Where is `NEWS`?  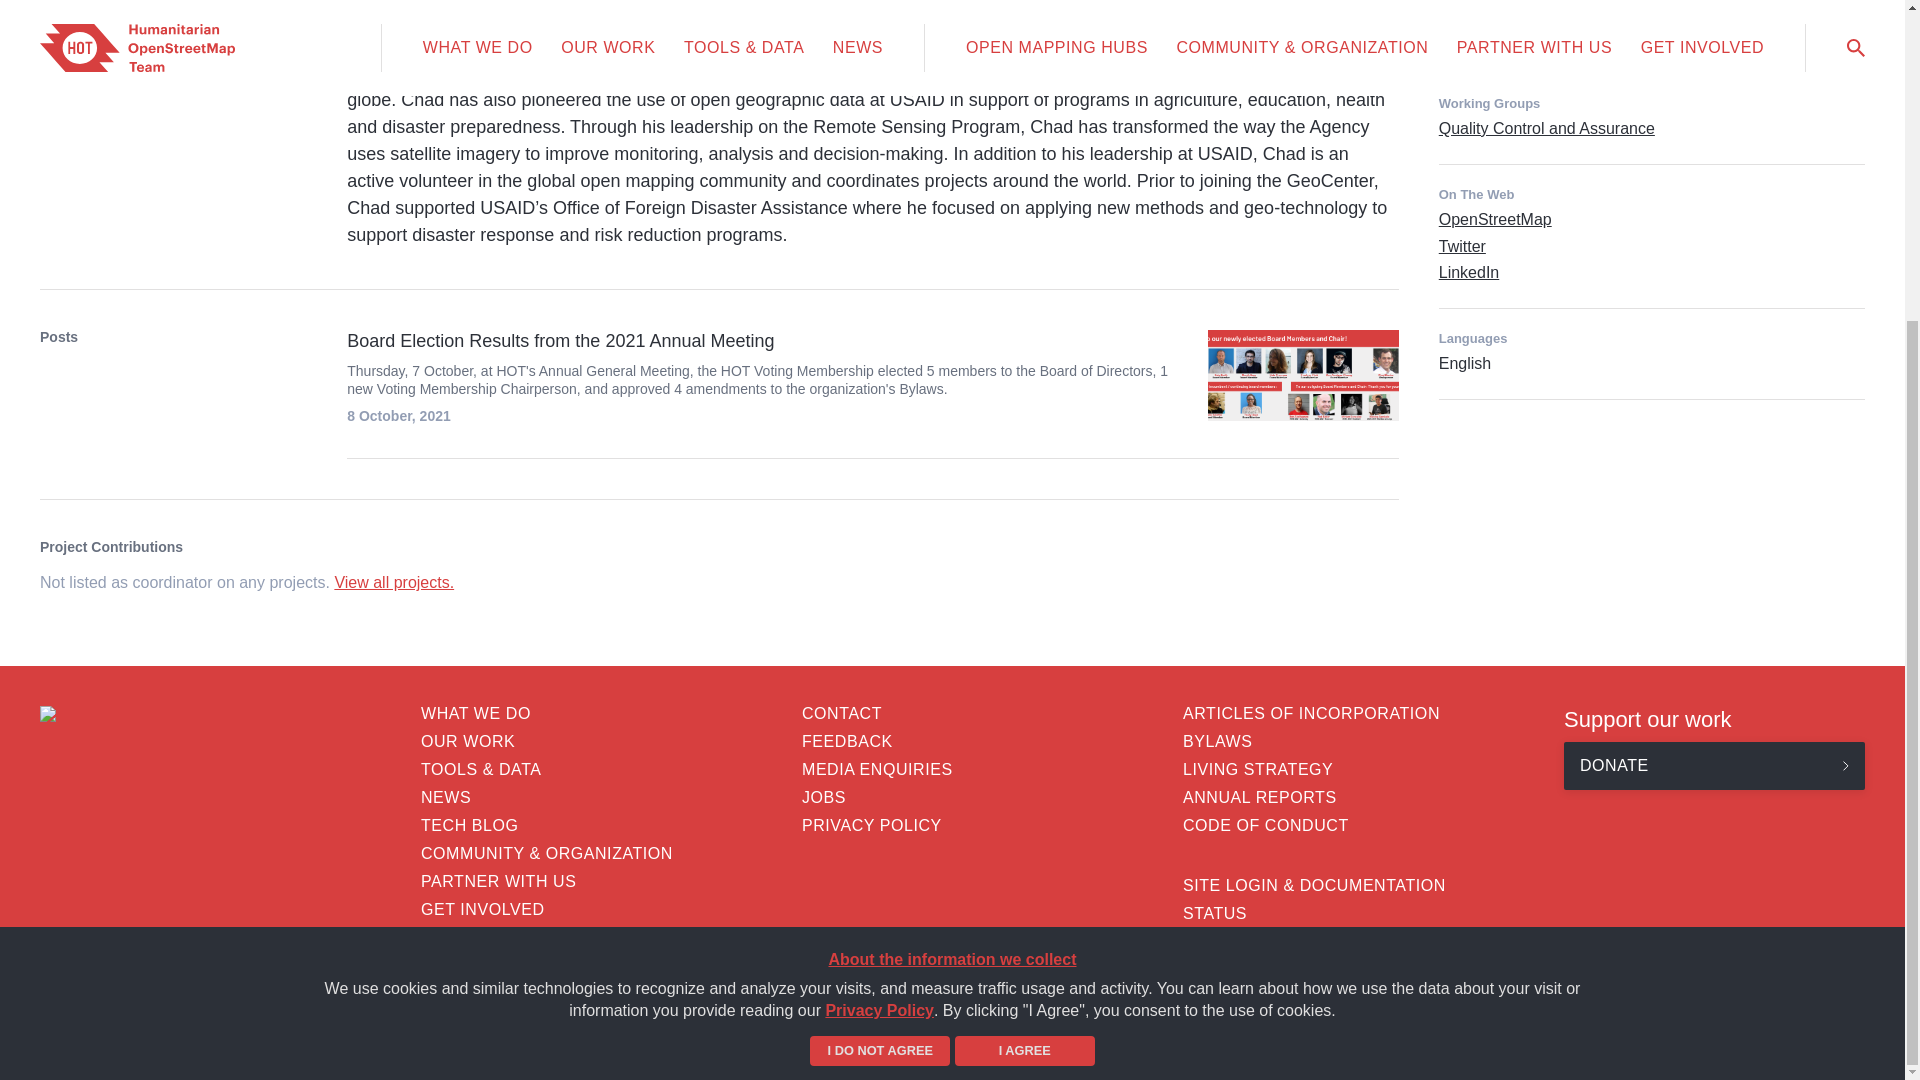 NEWS is located at coordinates (570, 797).